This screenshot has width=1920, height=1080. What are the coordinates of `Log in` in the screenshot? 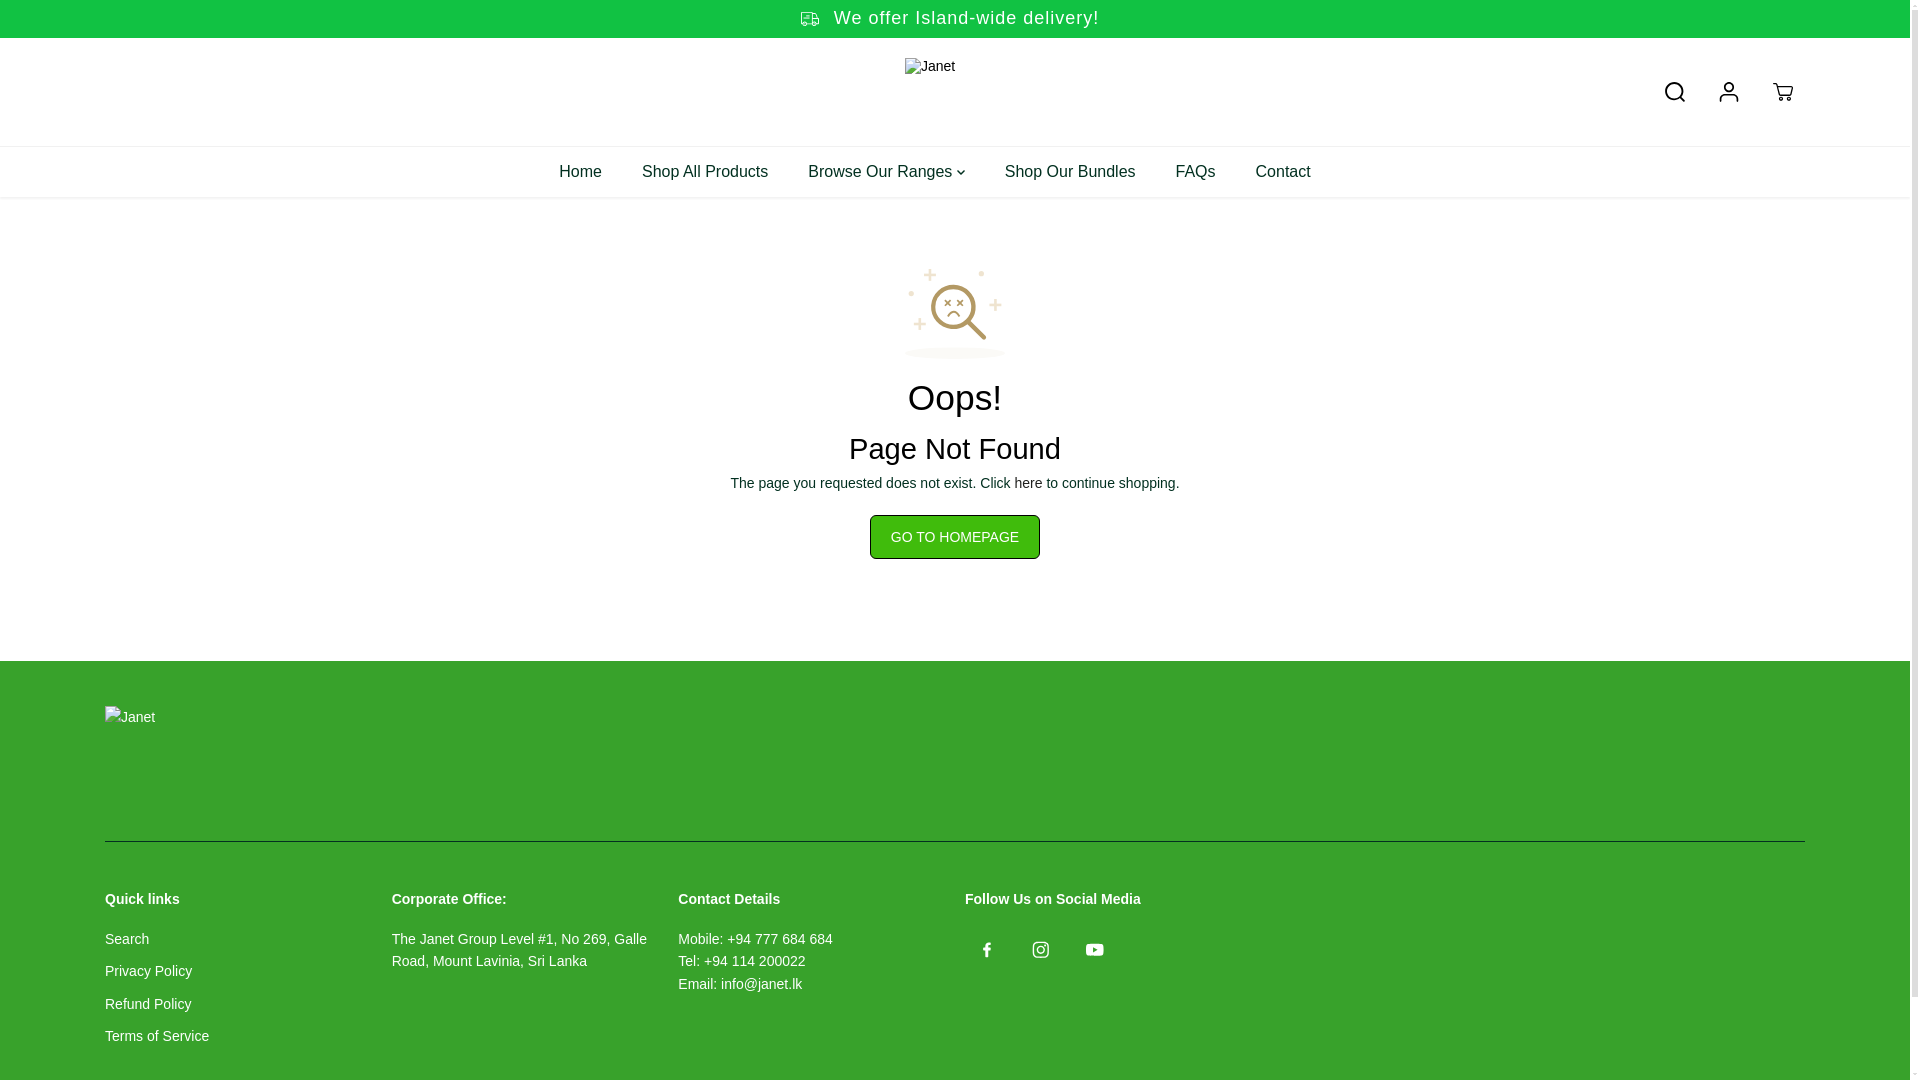 It's located at (1728, 92).